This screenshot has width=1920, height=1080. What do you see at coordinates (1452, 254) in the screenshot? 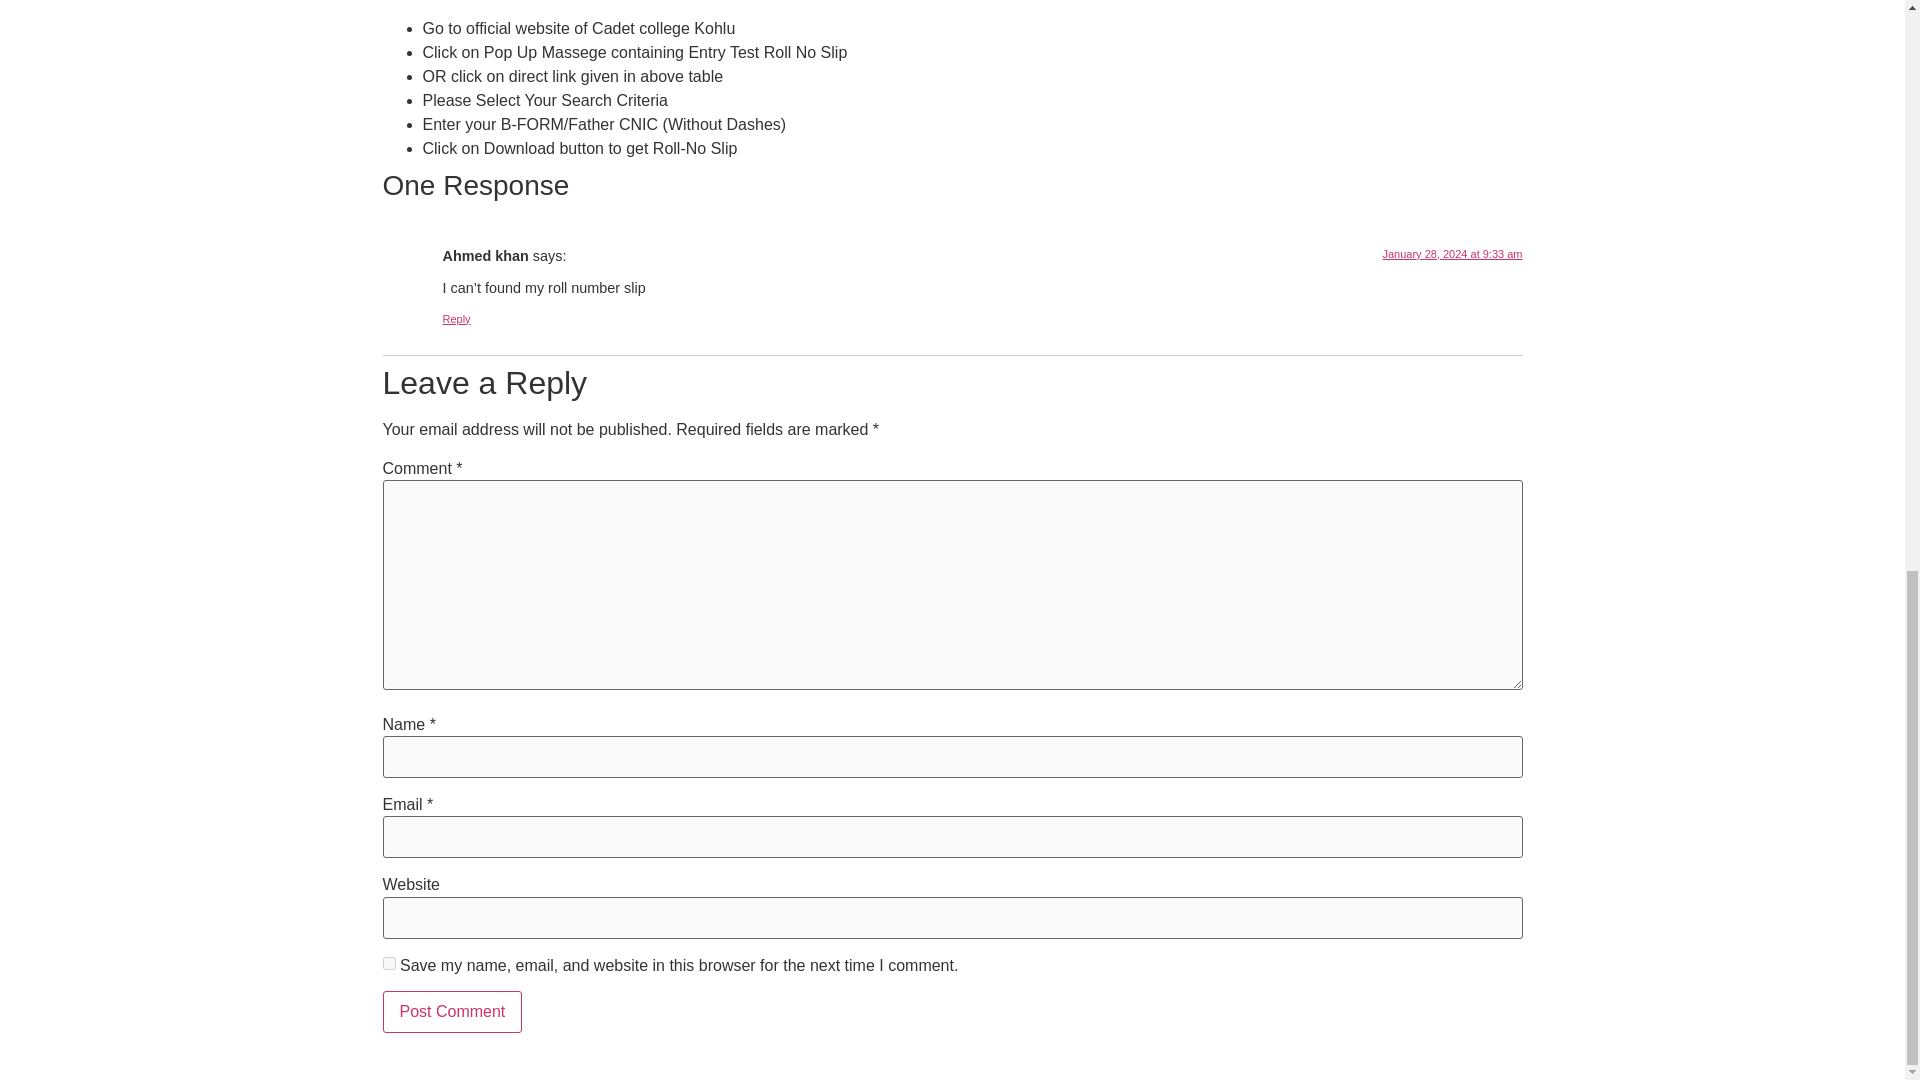
I see `January 28, 2024 at 9:33 am` at bounding box center [1452, 254].